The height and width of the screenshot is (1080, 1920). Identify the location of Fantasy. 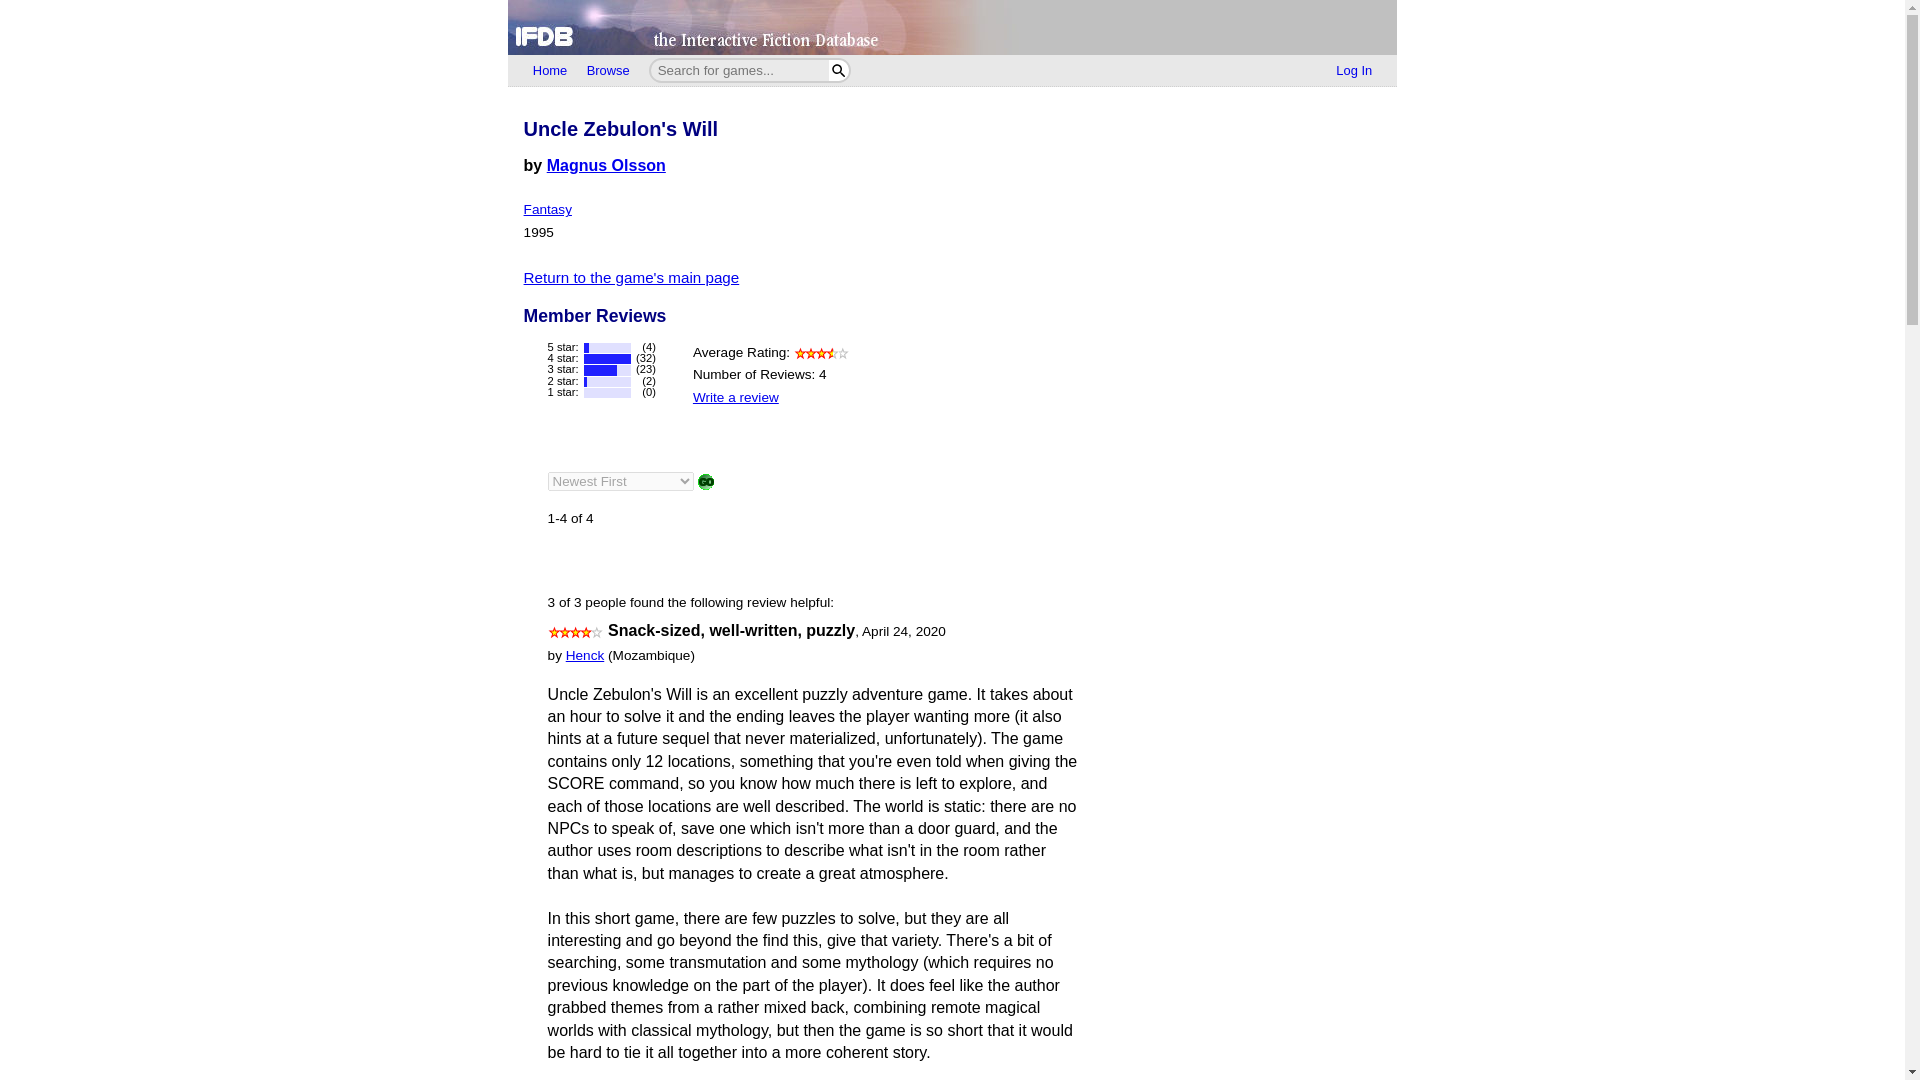
(548, 209).